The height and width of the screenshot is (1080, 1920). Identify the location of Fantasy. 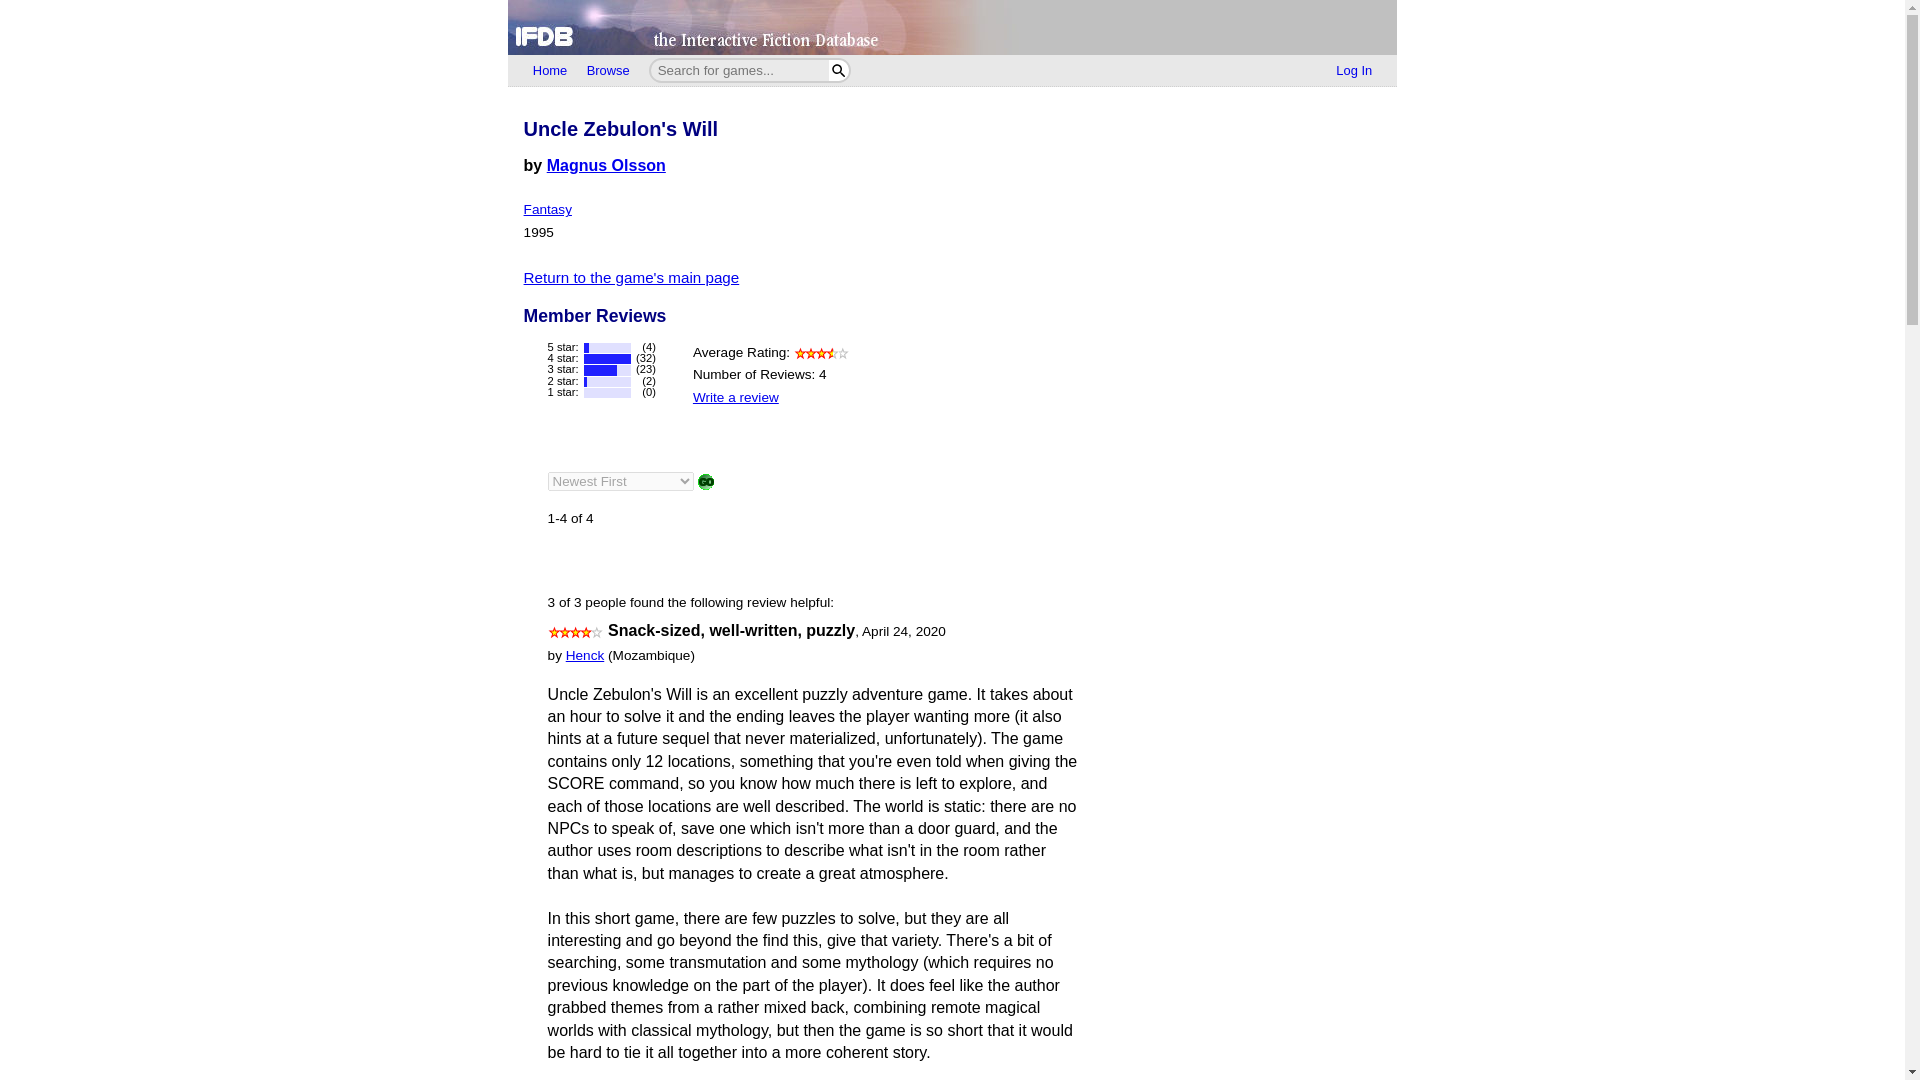
(548, 209).